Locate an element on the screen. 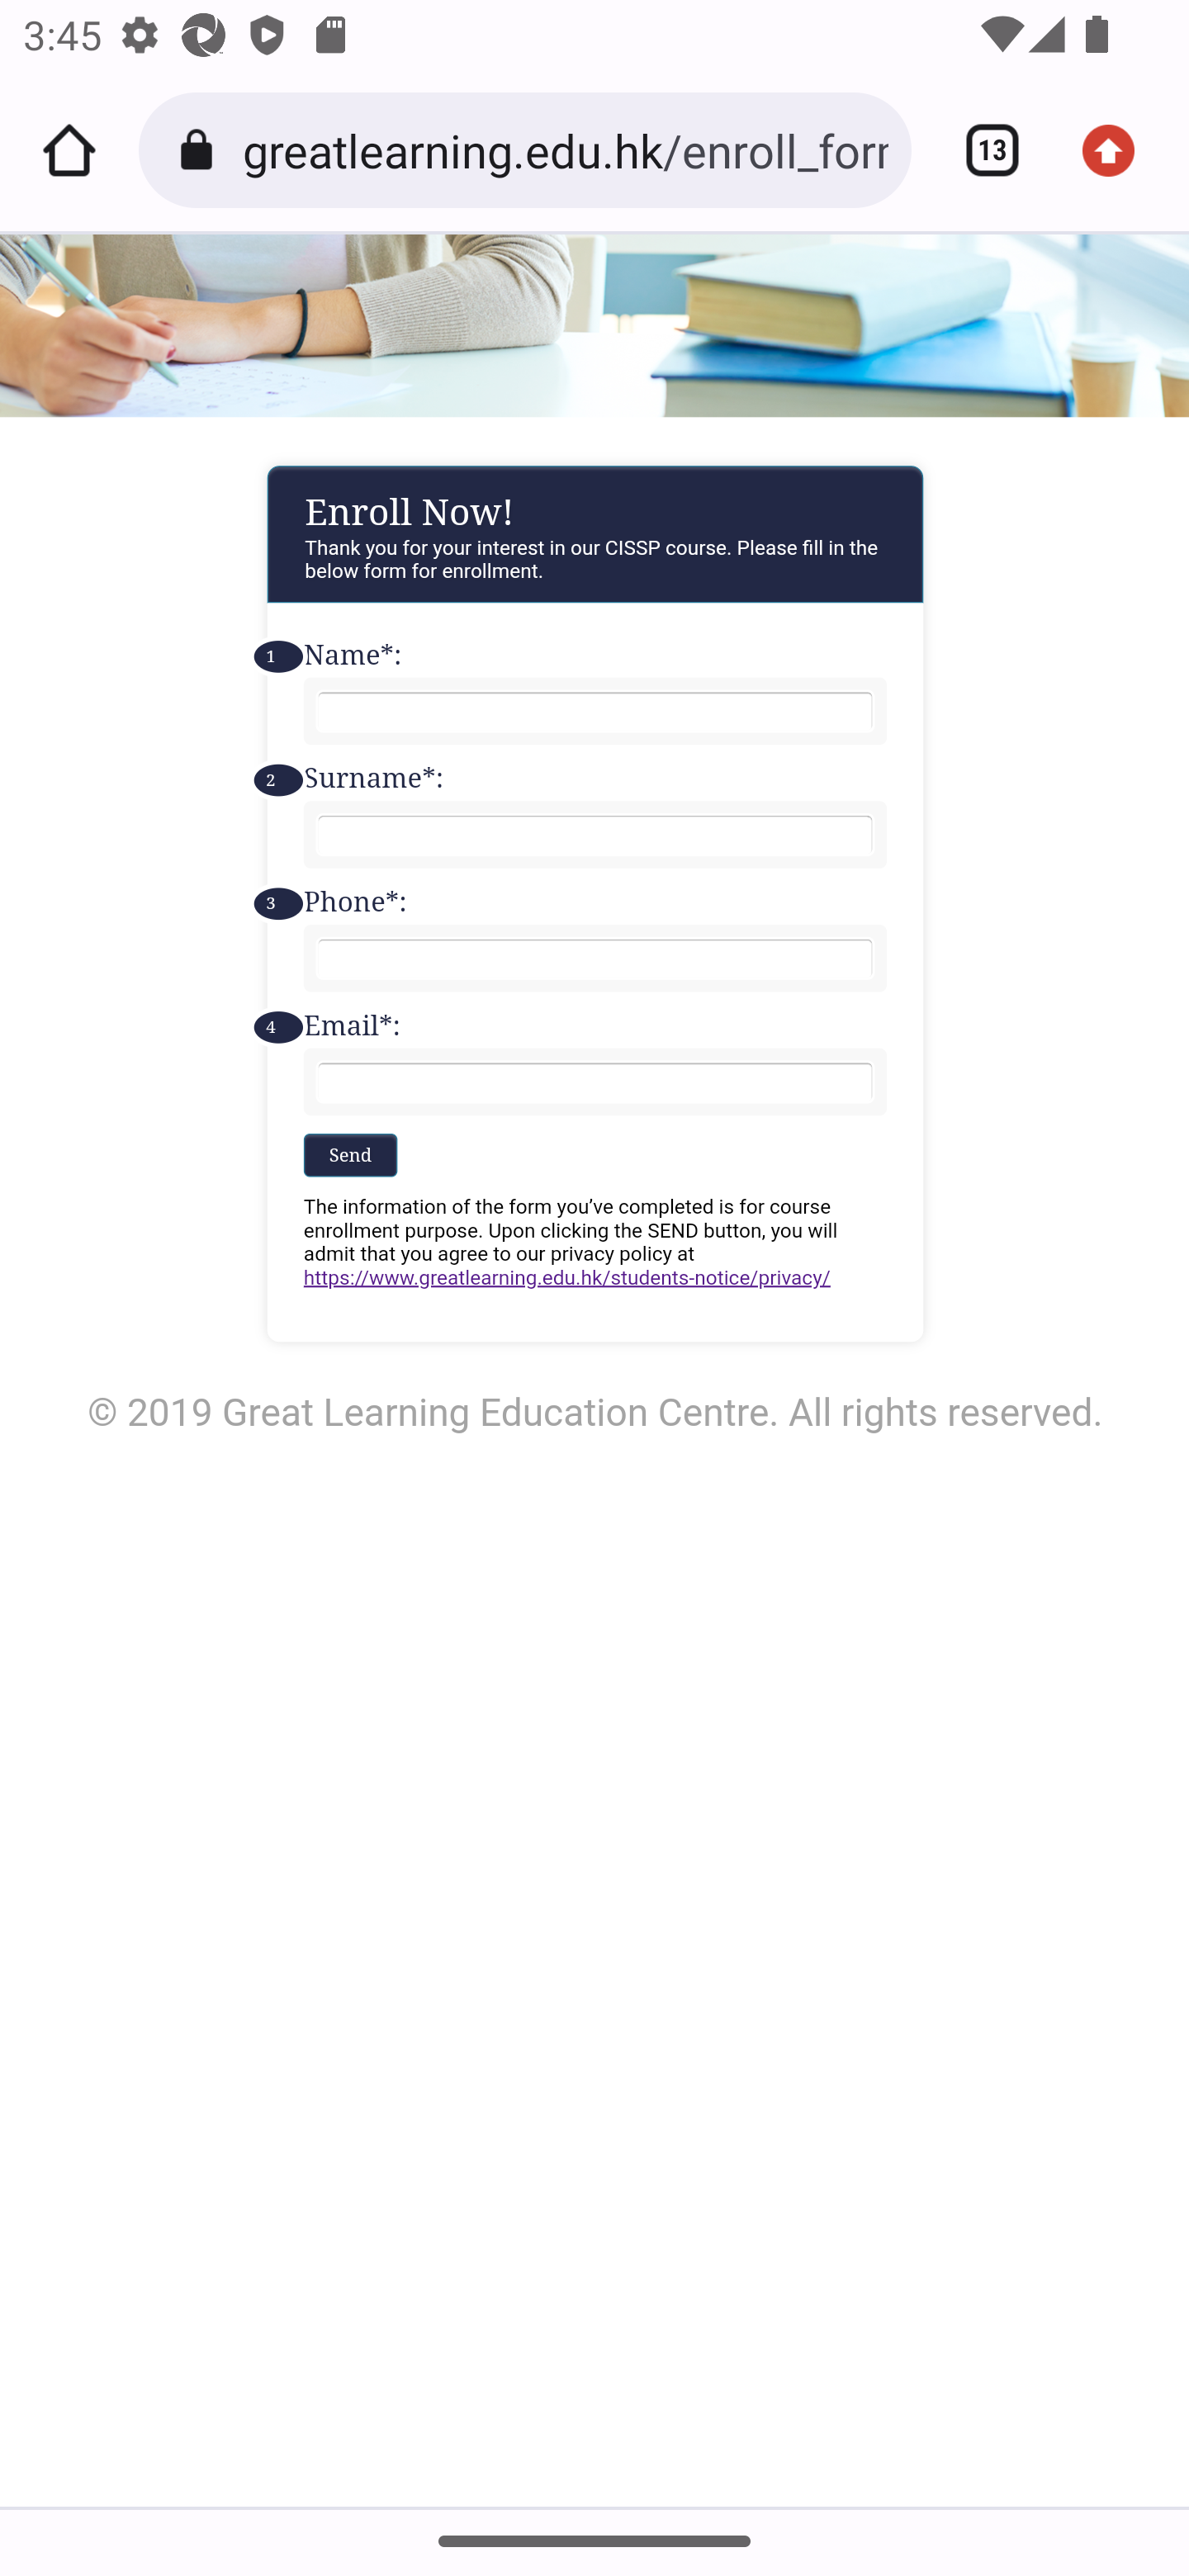  Home is located at coordinates (69, 150).